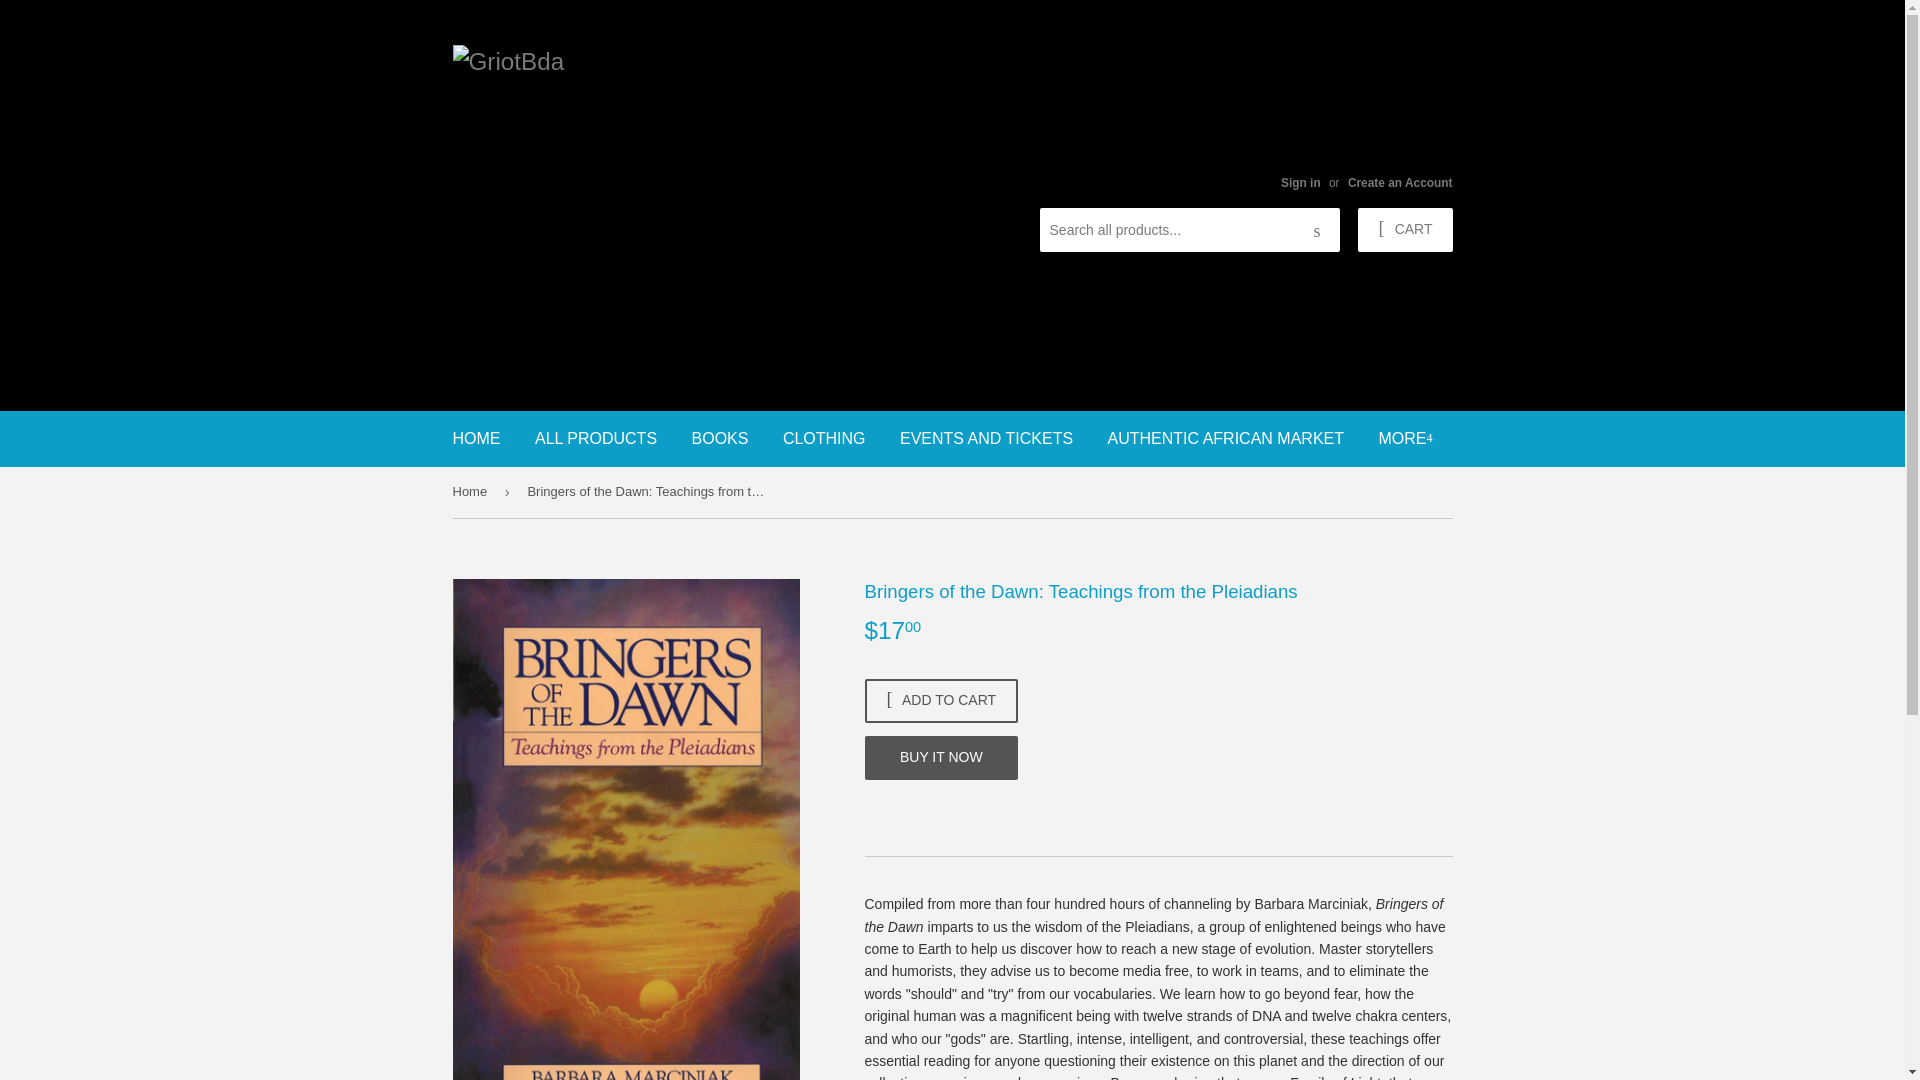 The height and width of the screenshot is (1080, 1920). I want to click on CART, so click(1404, 230).